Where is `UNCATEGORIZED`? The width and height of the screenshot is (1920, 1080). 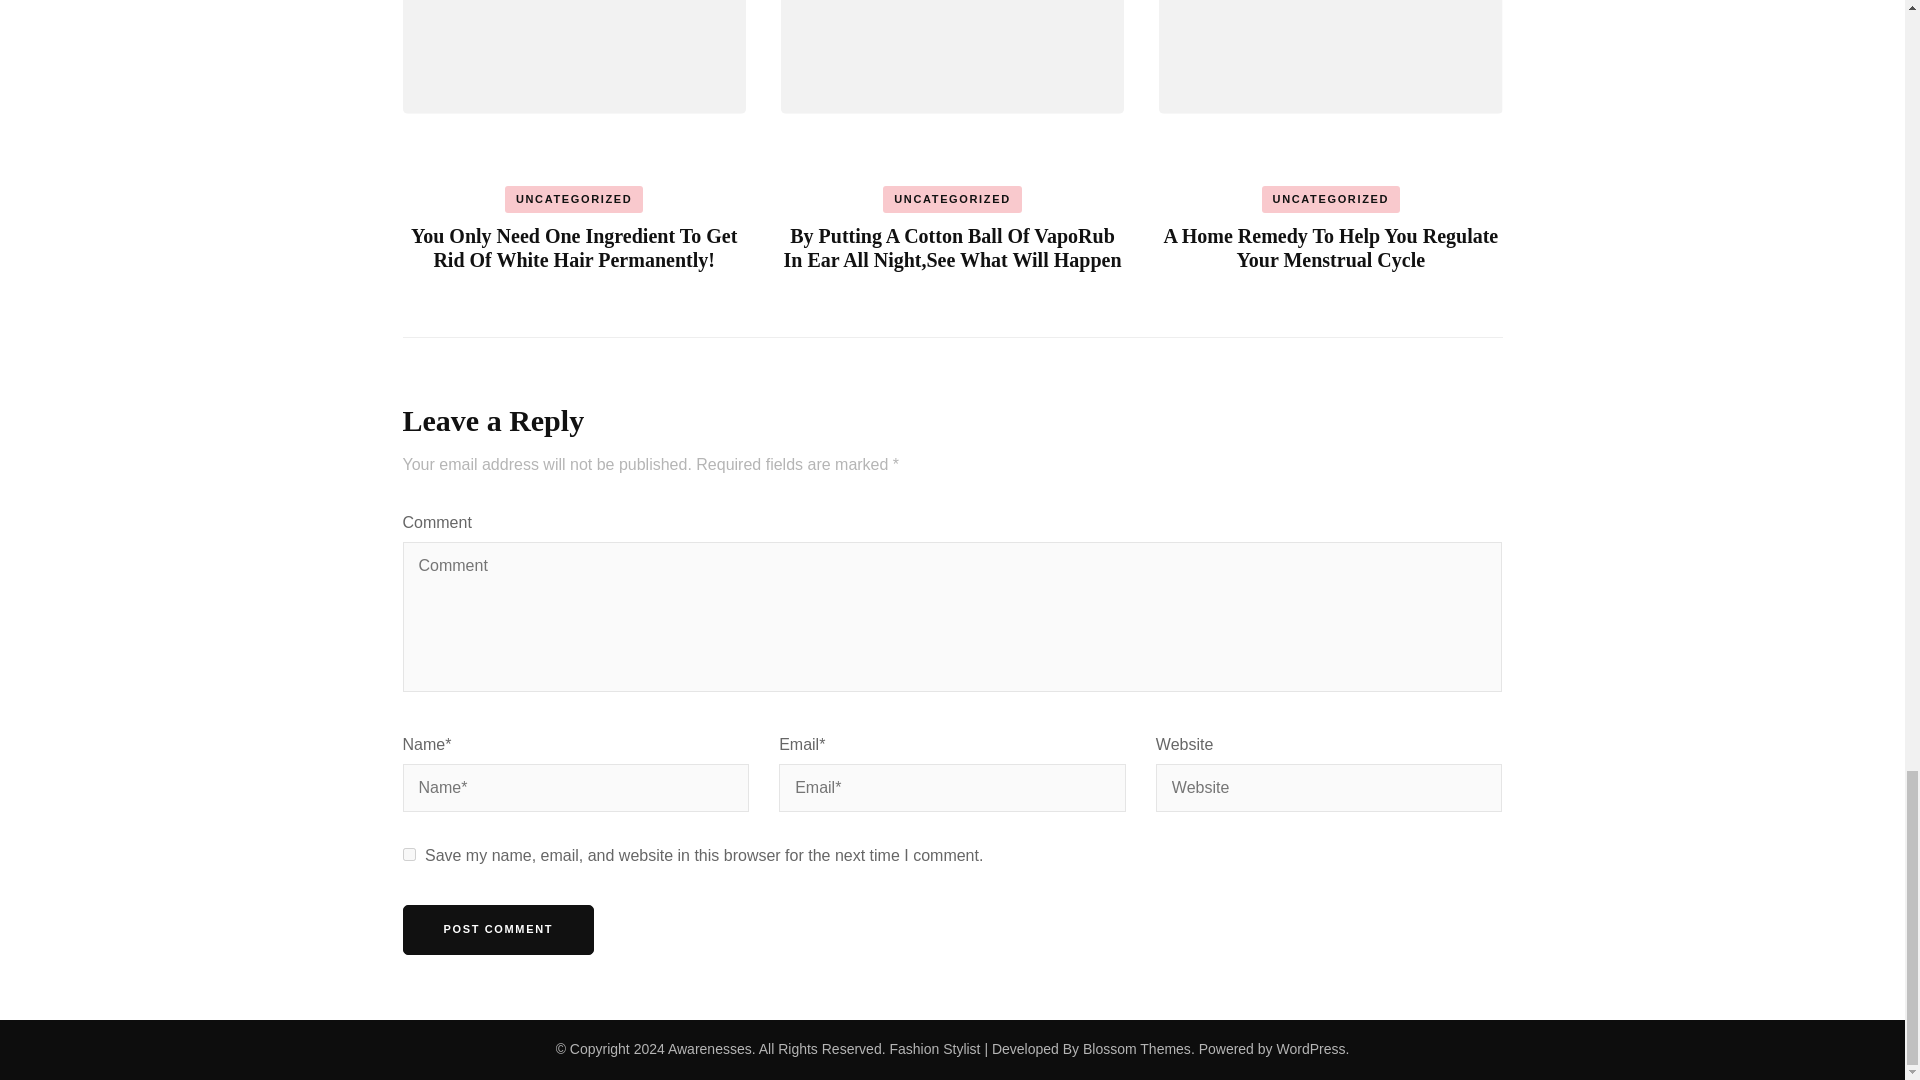 UNCATEGORIZED is located at coordinates (574, 199).